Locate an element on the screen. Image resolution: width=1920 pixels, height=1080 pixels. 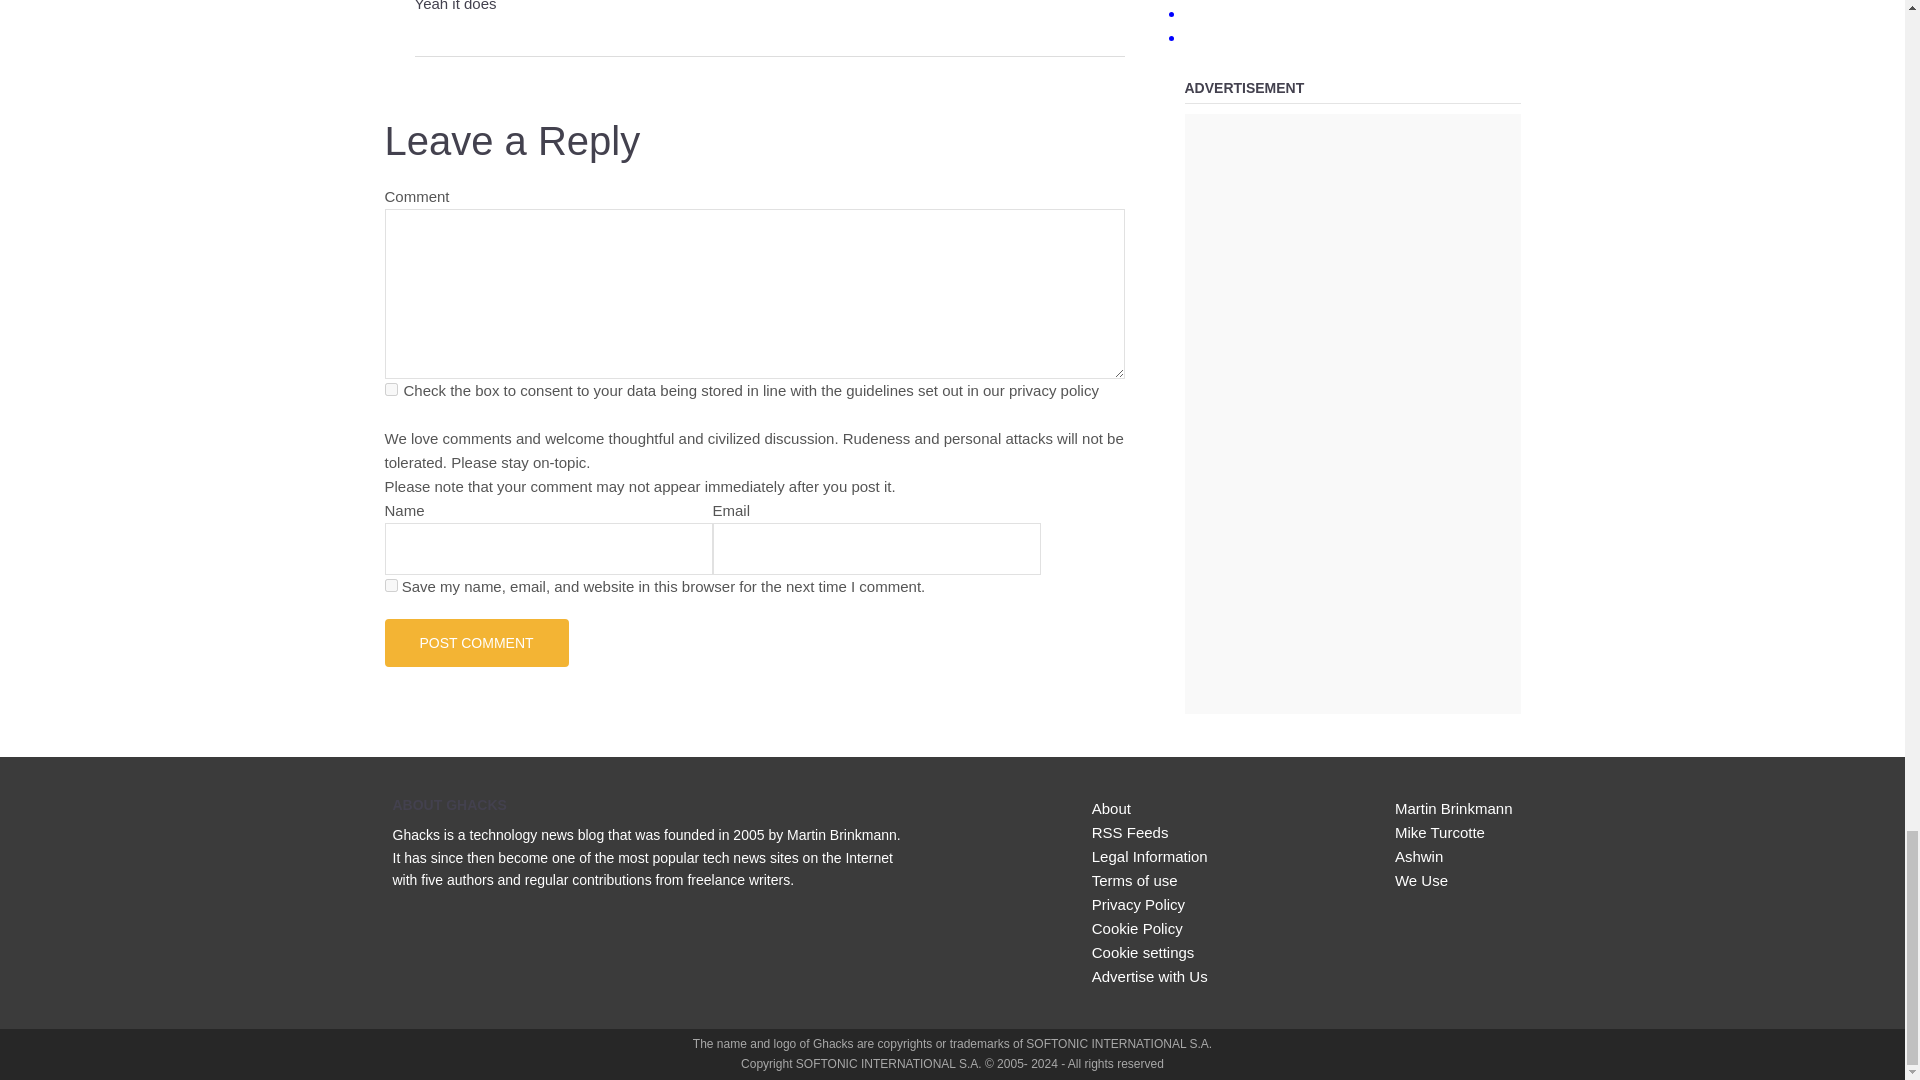
privacy-key is located at coordinates (390, 390).